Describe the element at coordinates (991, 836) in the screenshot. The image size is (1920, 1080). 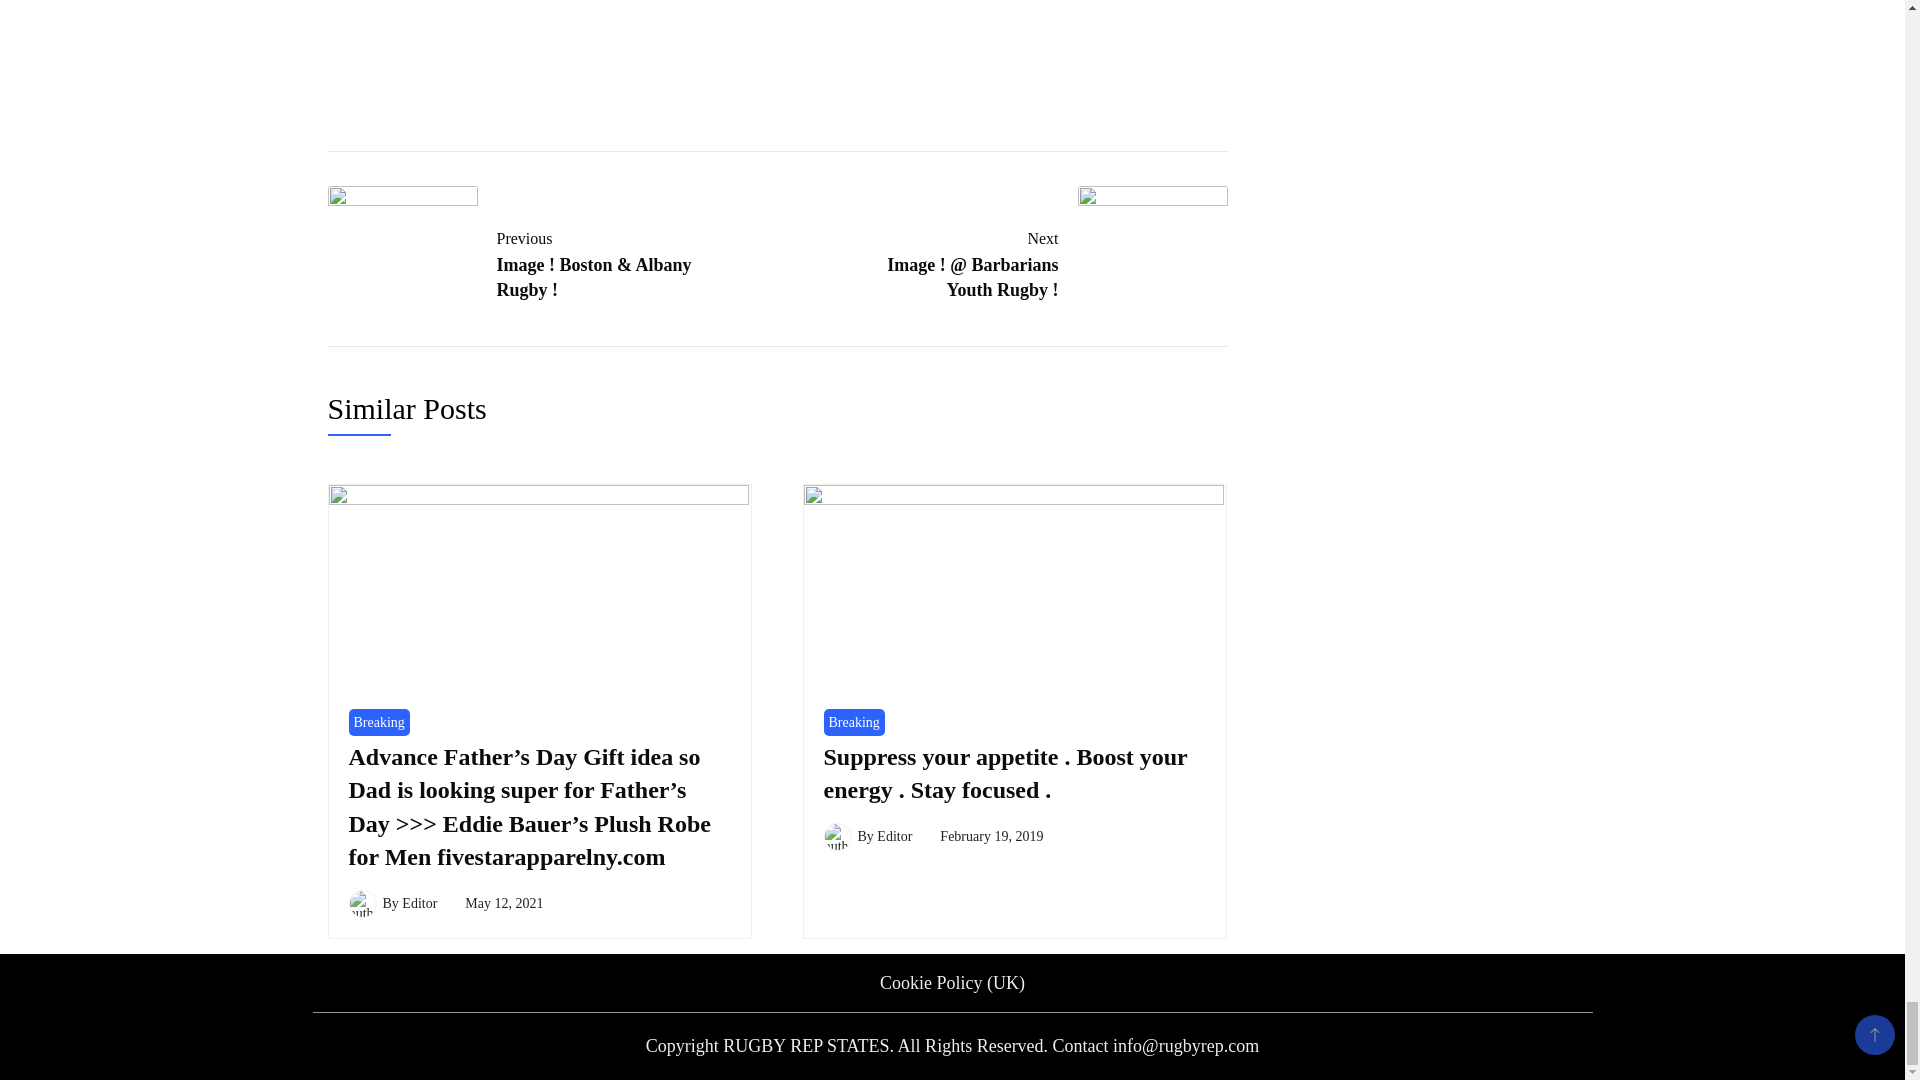
I see `February 19, 2019` at that location.